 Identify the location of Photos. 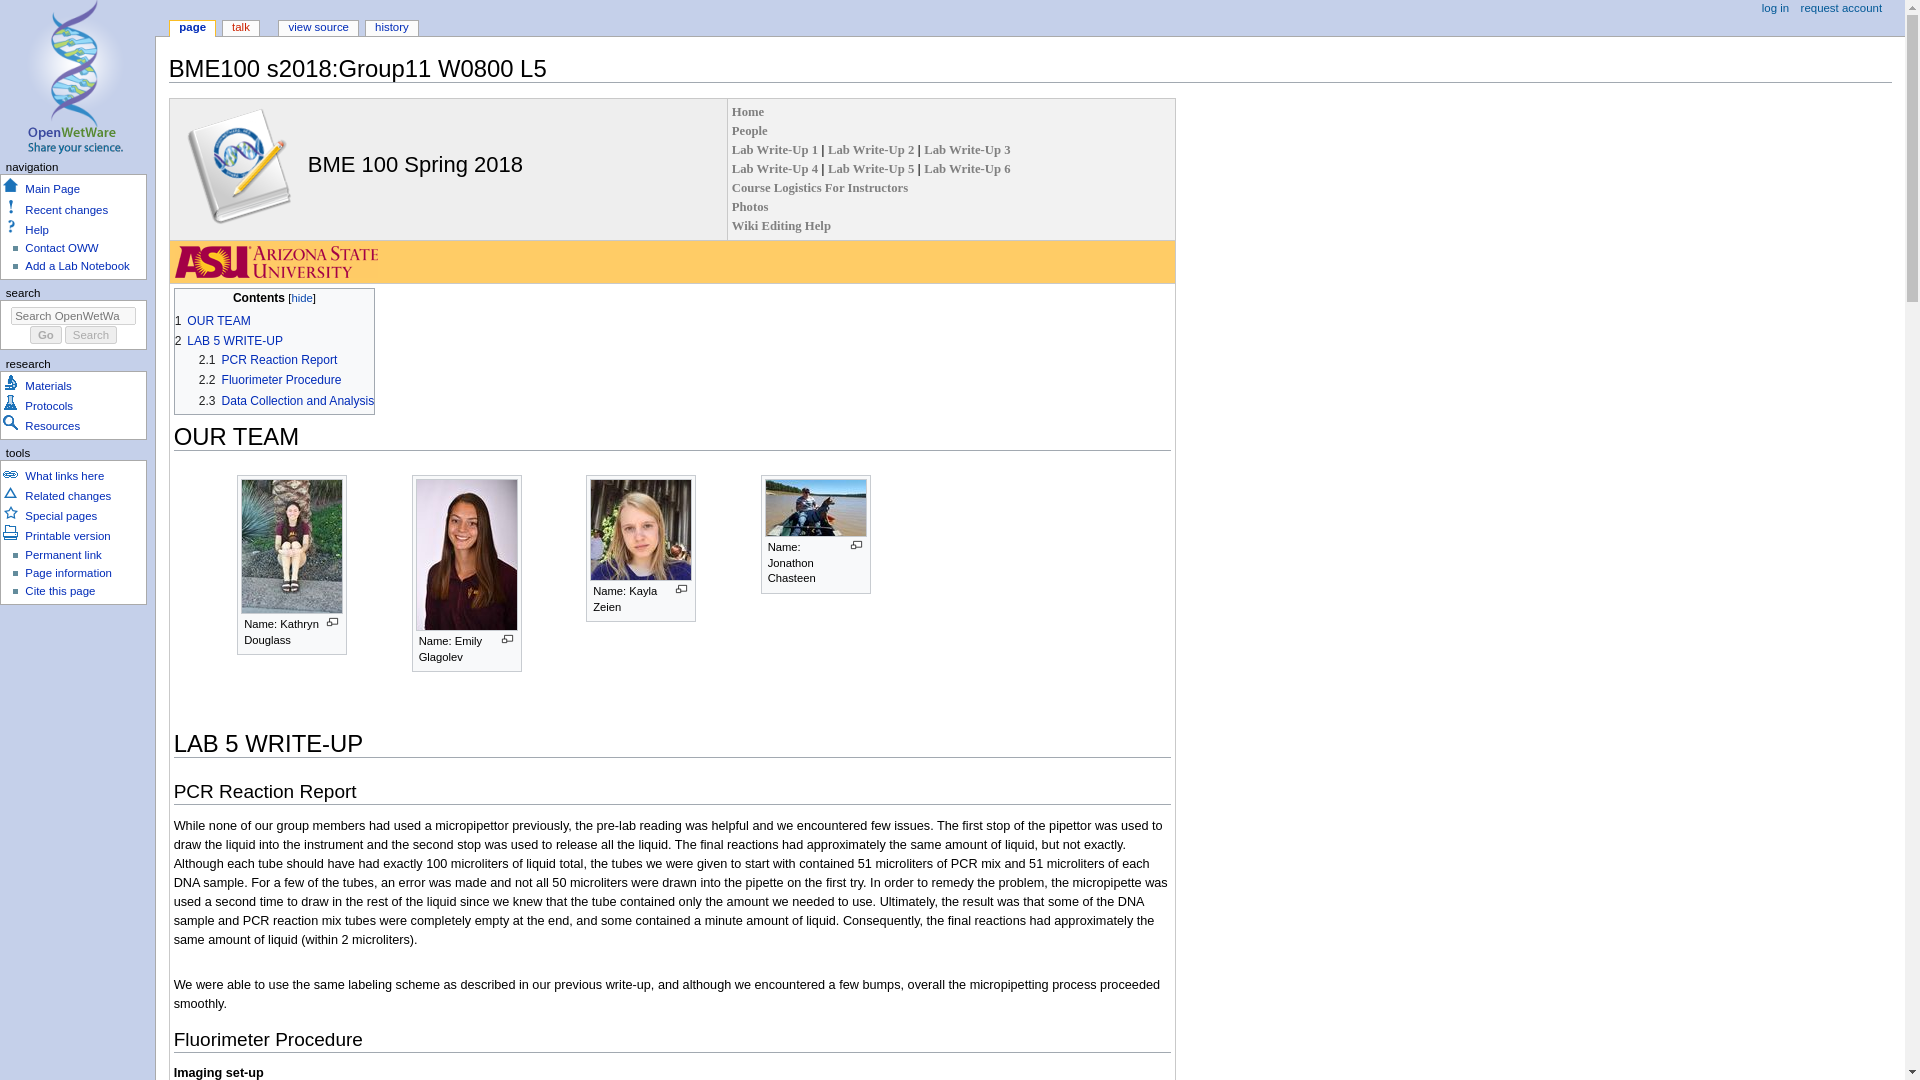
(750, 206).